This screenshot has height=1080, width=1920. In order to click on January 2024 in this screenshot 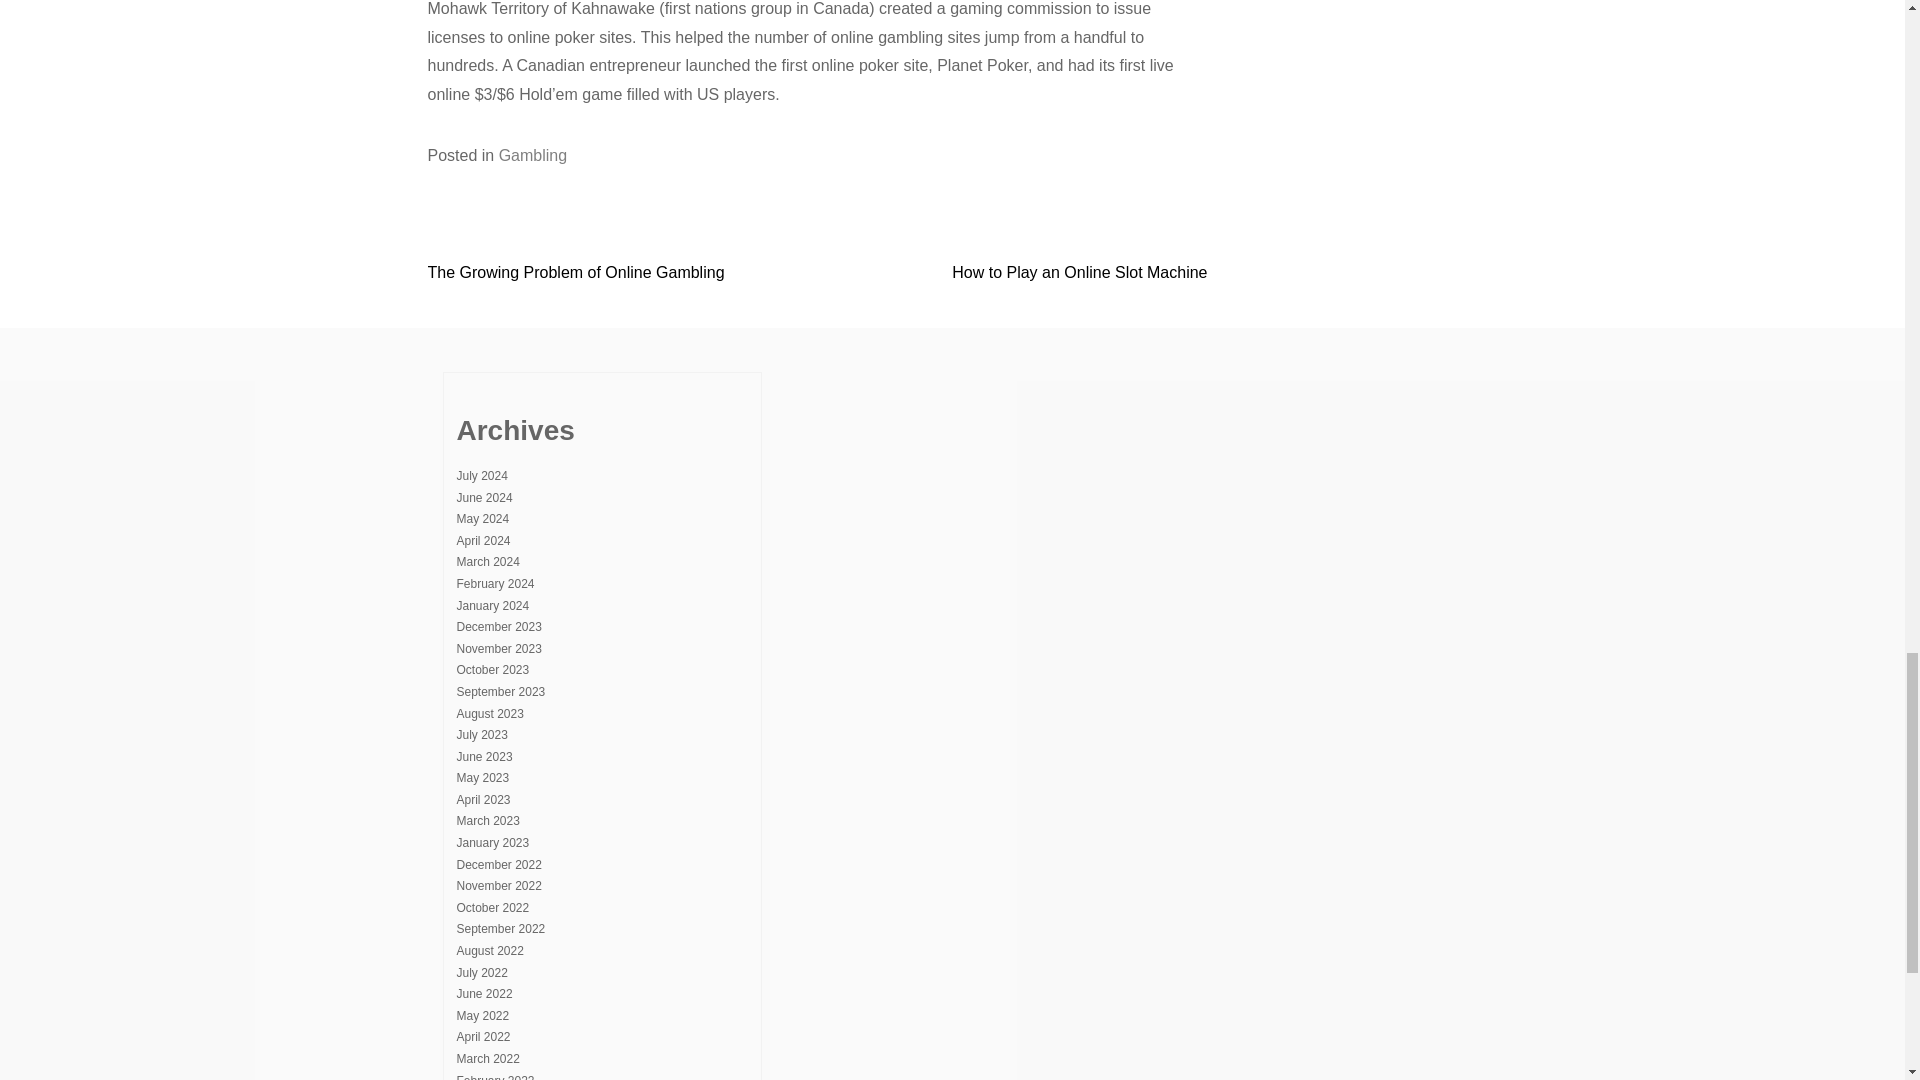, I will do `click(492, 606)`.